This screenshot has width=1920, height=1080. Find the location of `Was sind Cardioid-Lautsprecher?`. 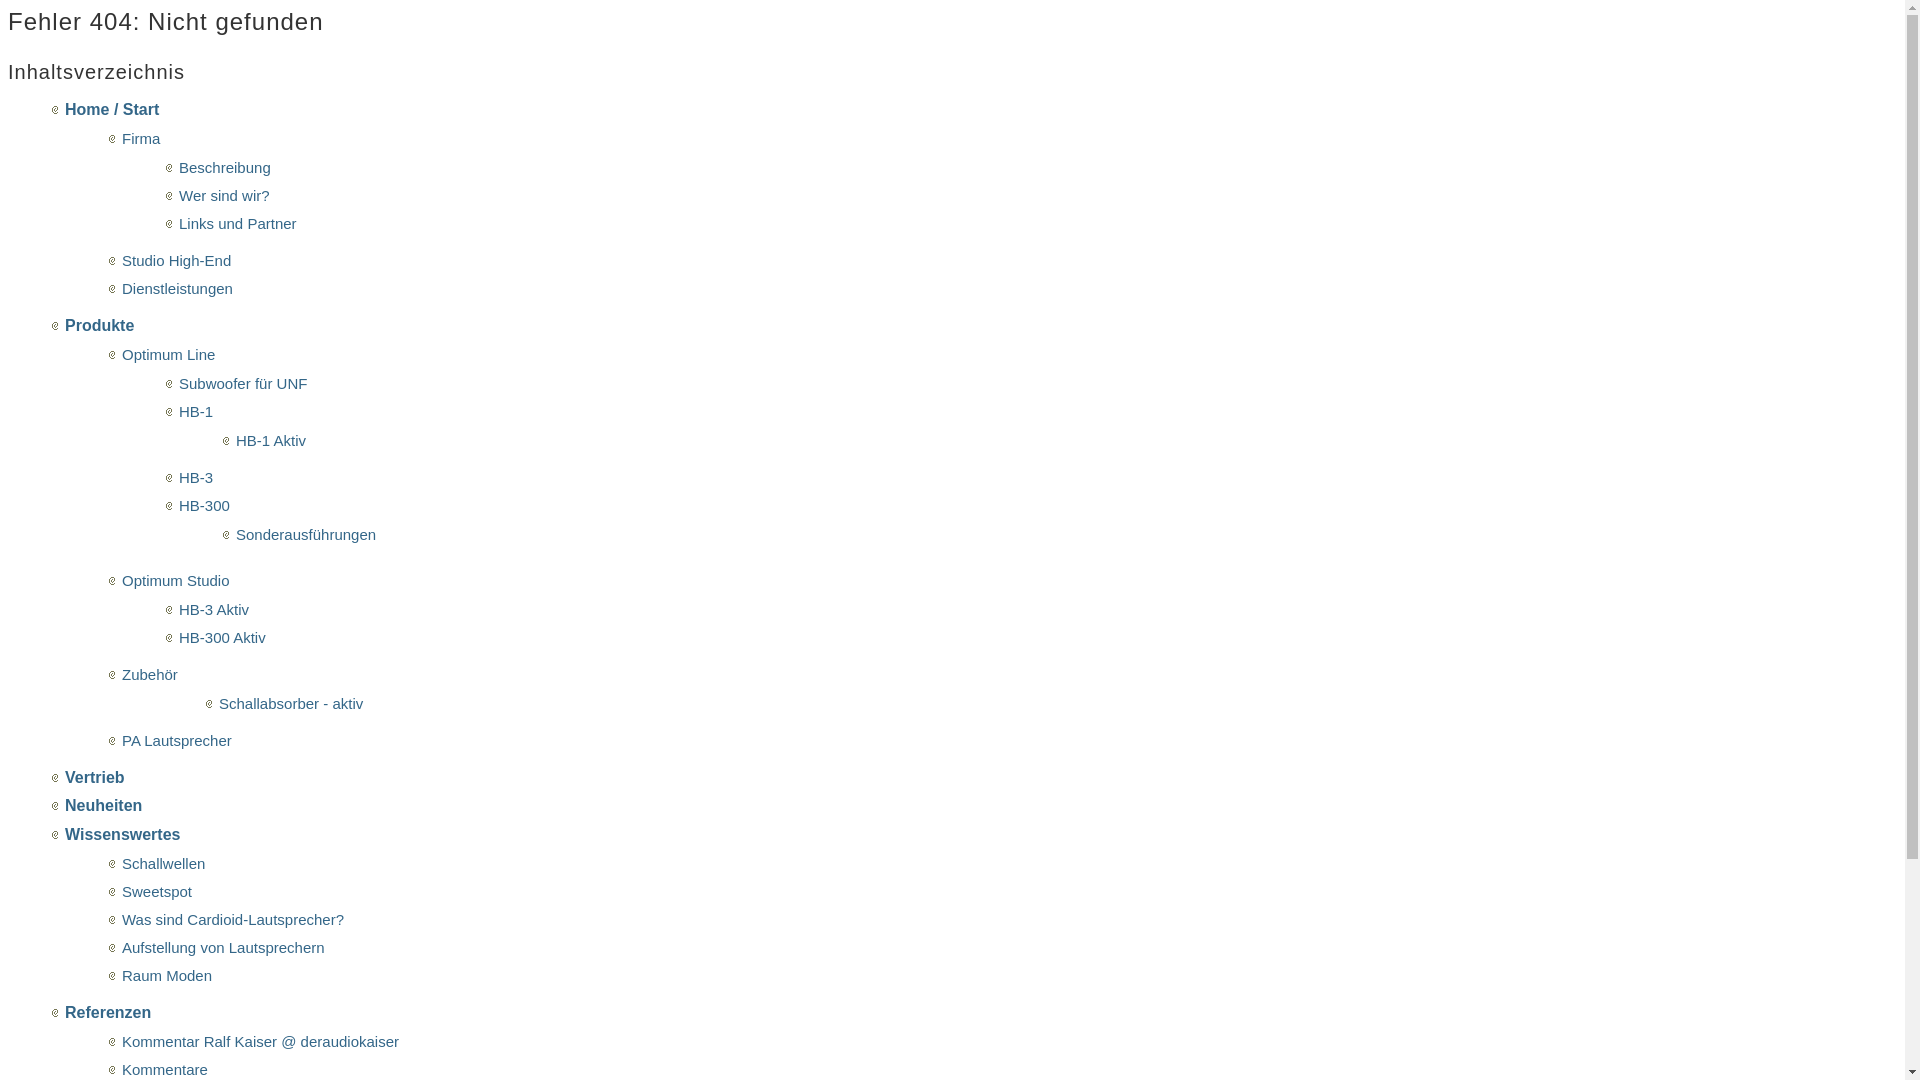

Was sind Cardioid-Lautsprecher? is located at coordinates (233, 920).